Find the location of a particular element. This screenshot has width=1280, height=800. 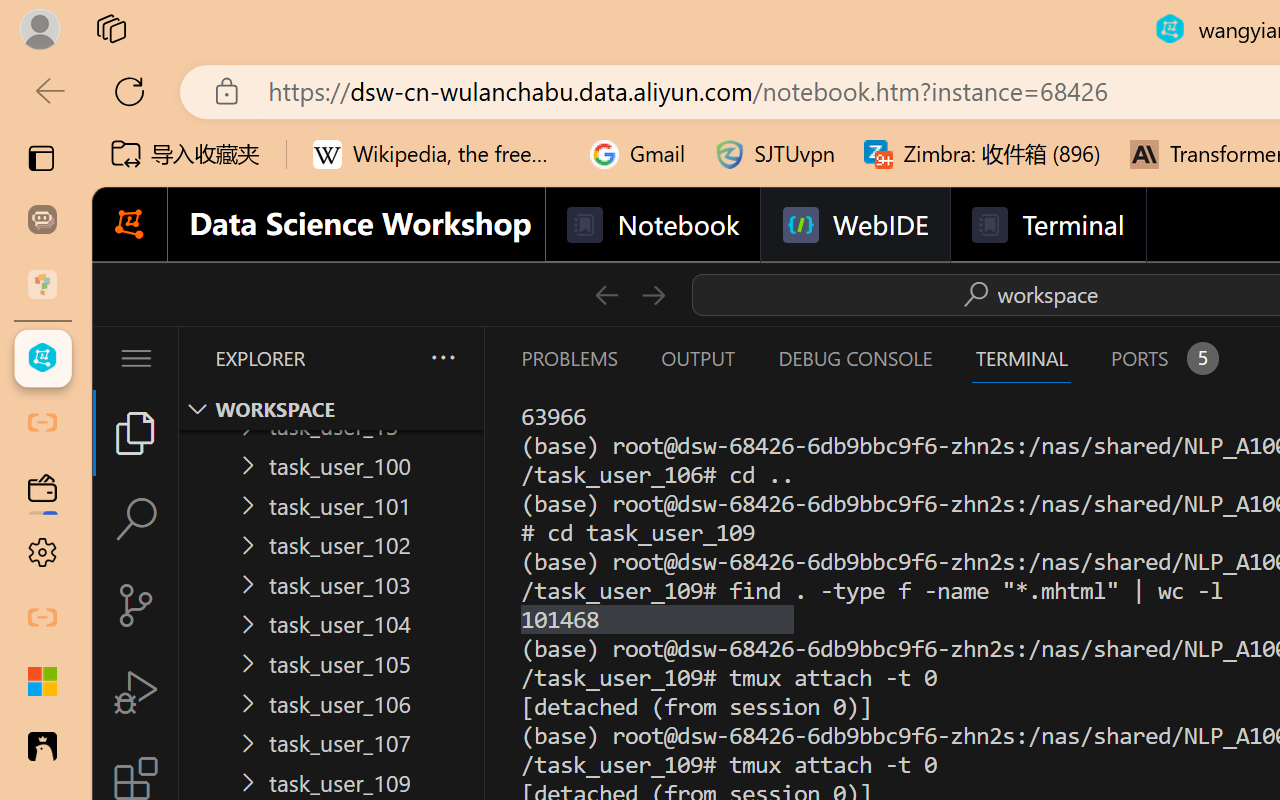

Explorer actions is located at coordinates (390, 358).